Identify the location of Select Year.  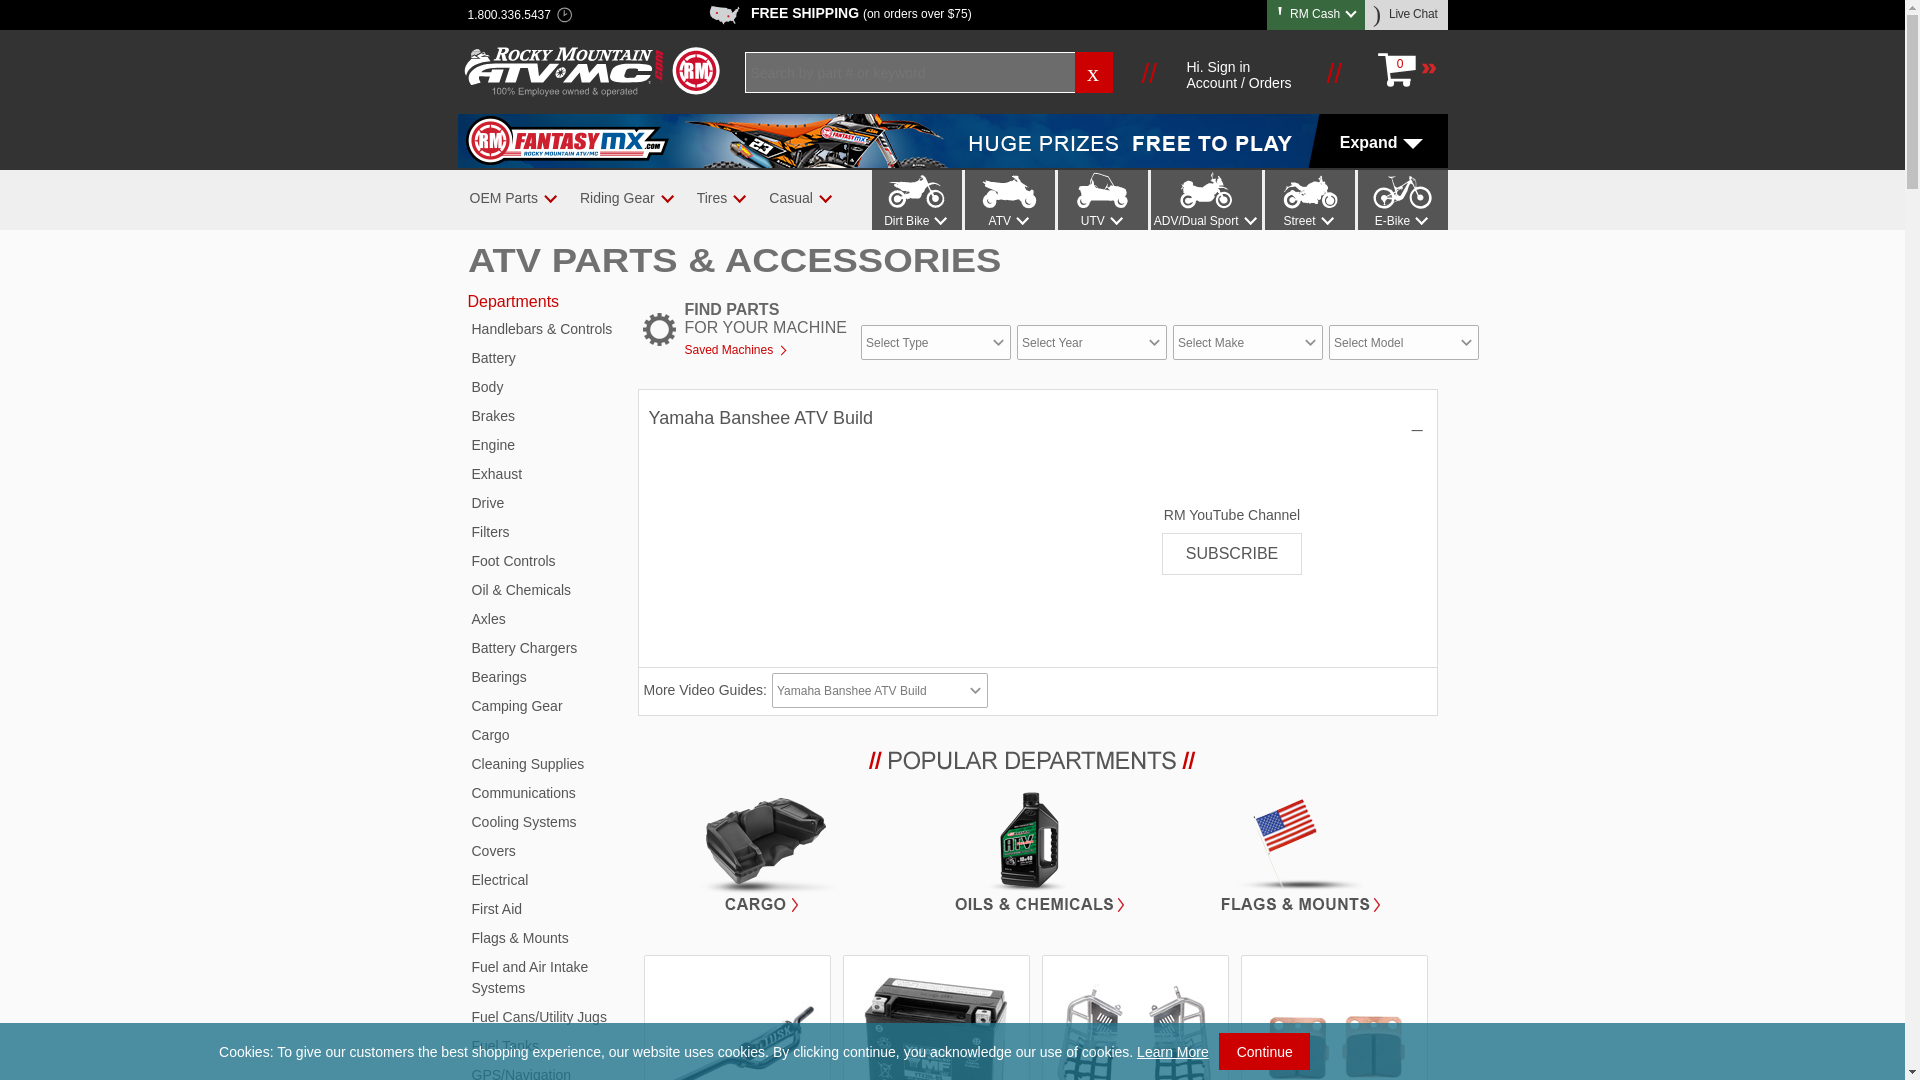
(1092, 342).